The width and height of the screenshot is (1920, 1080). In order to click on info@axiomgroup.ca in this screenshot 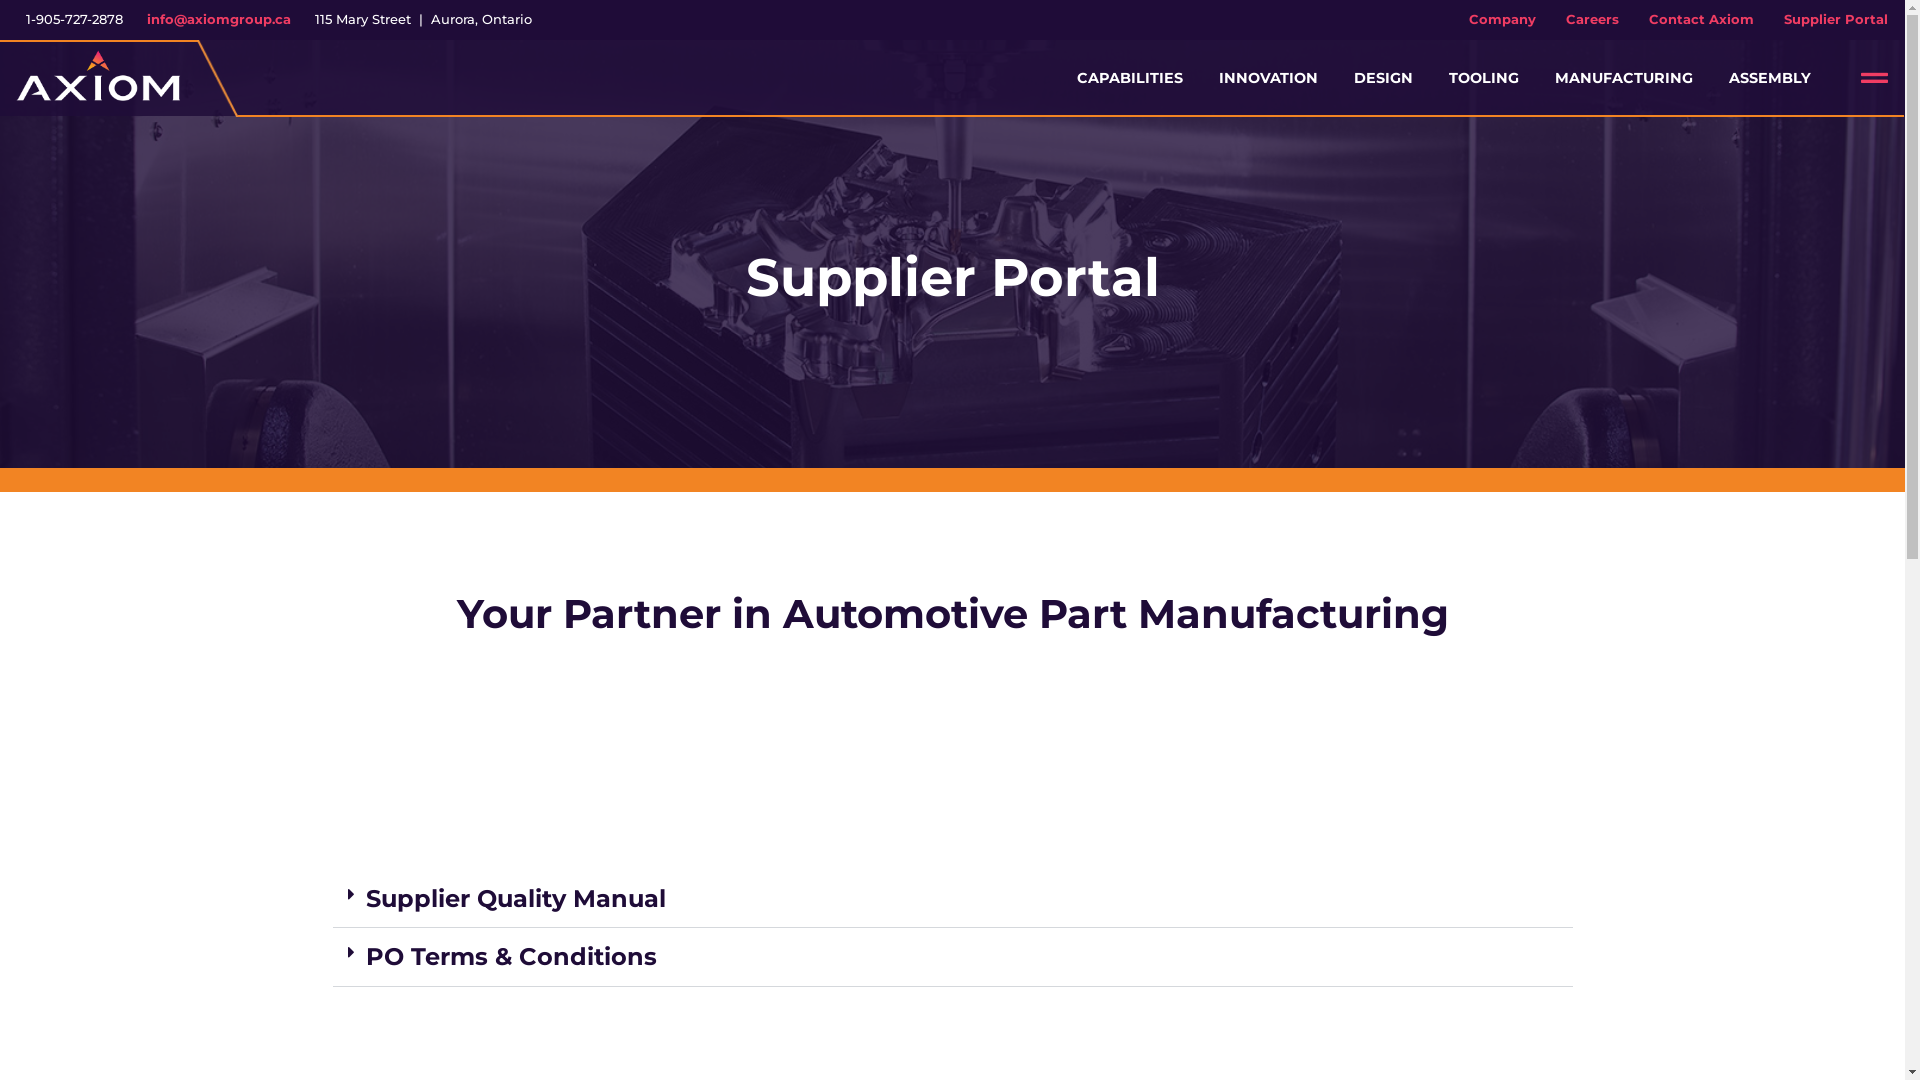, I will do `click(219, 19)`.